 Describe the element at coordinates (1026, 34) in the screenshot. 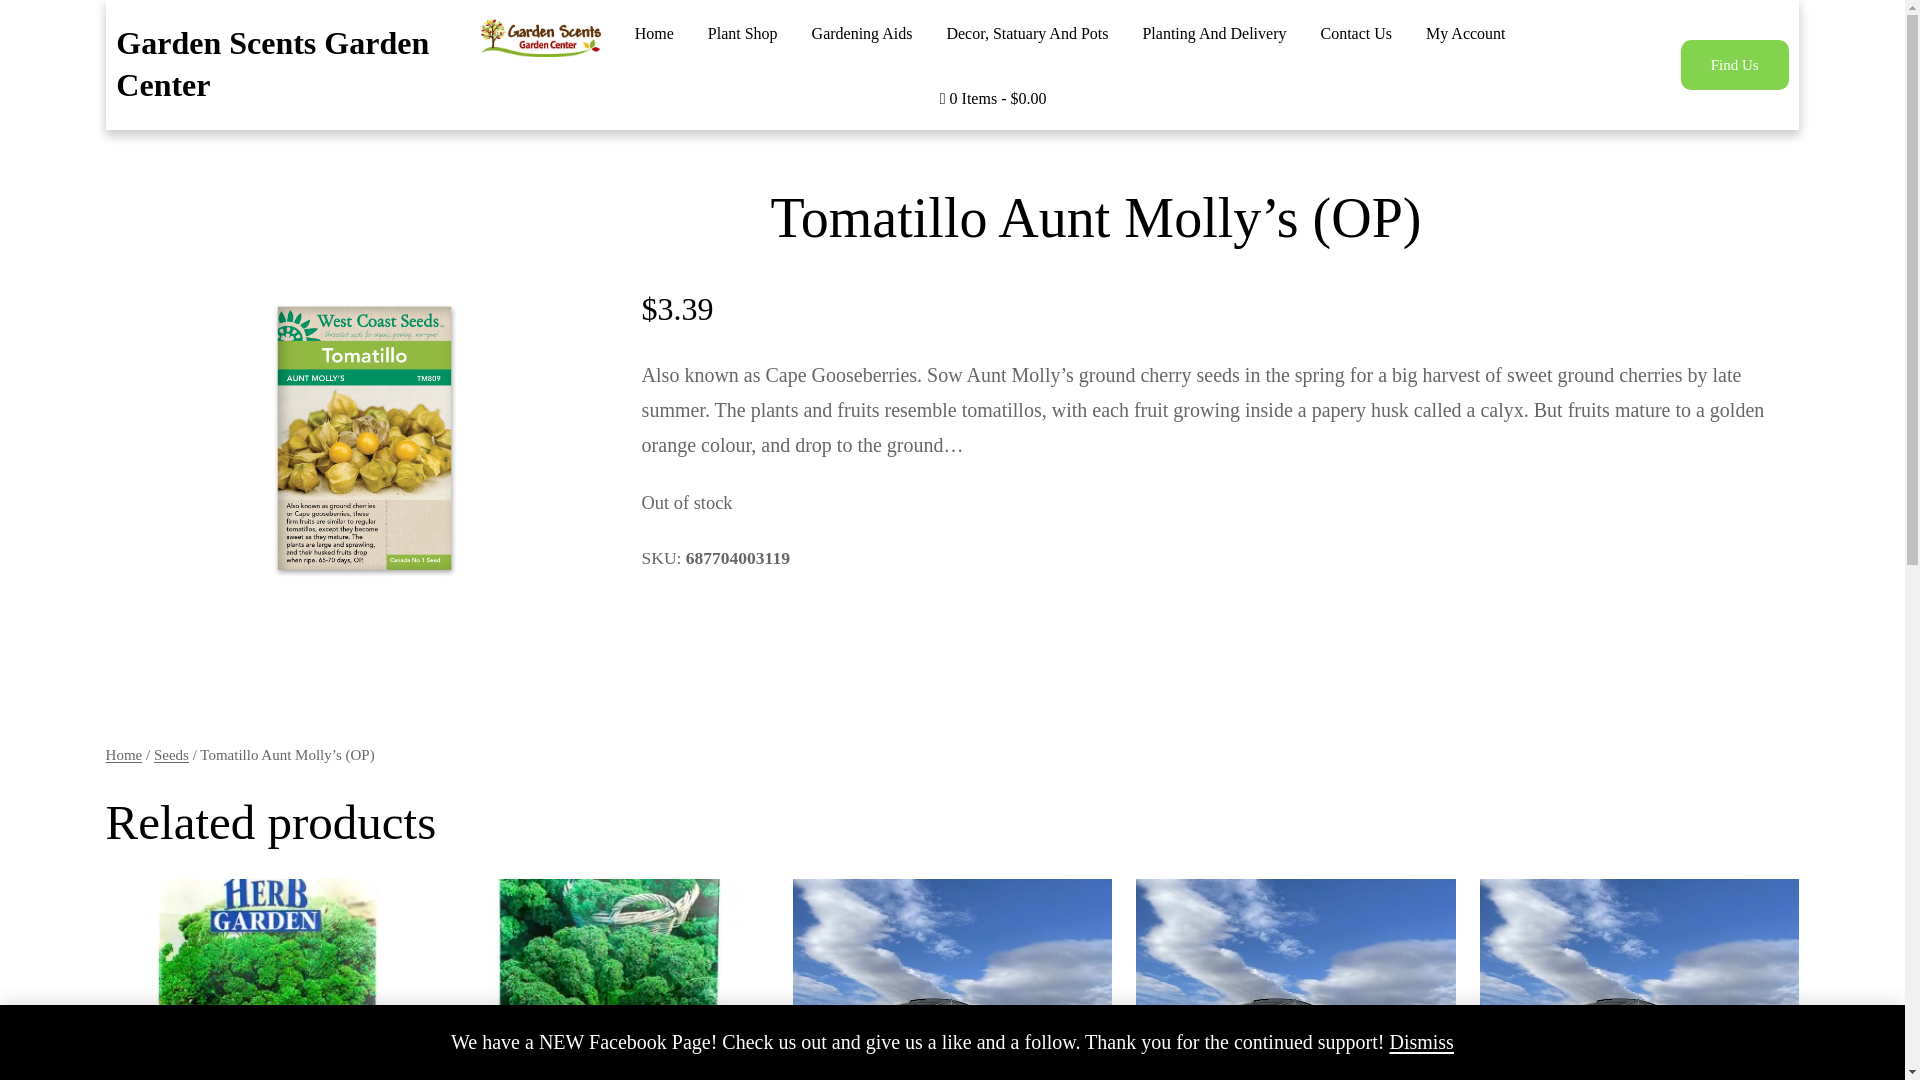

I see `Decor, Statuary And Pots` at that location.